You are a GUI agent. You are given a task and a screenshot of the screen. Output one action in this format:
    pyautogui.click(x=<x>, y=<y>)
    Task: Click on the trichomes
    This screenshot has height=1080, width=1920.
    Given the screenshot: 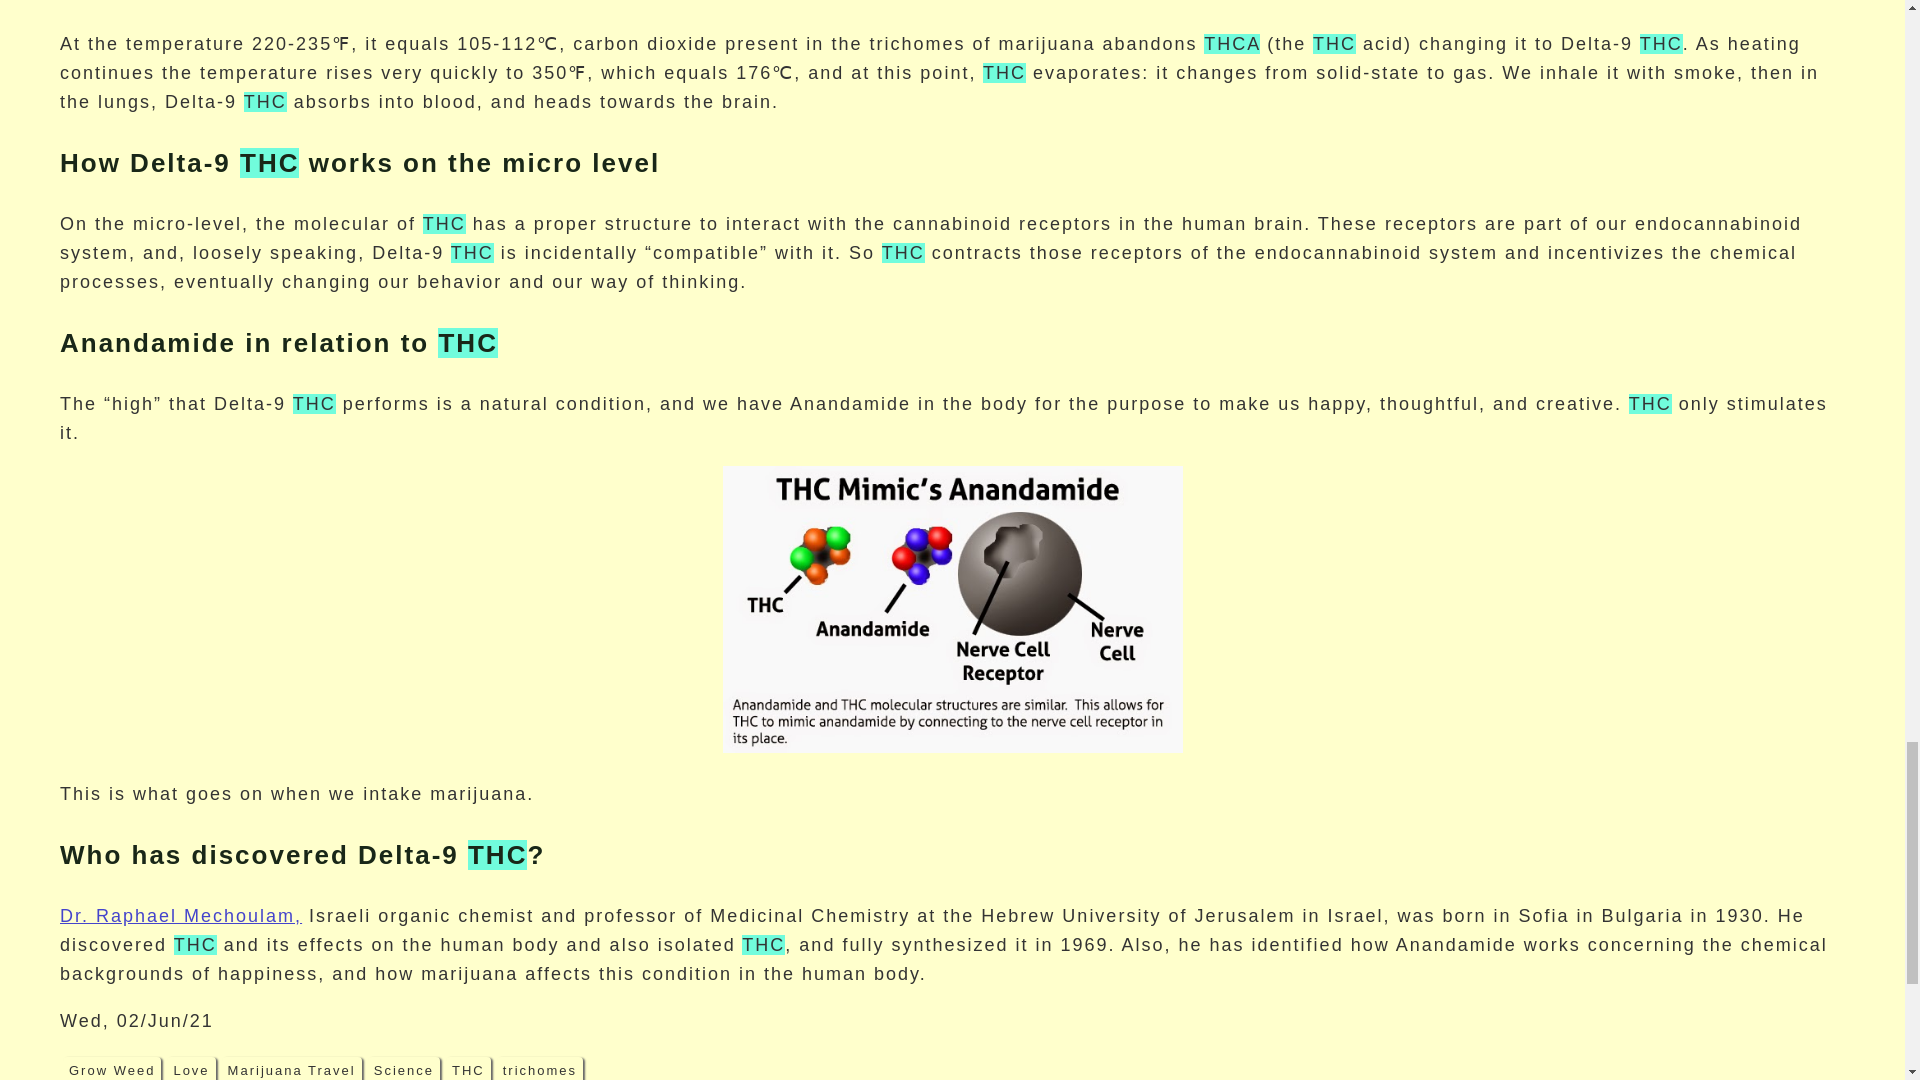 What is the action you would take?
    pyautogui.click(x=540, y=1068)
    